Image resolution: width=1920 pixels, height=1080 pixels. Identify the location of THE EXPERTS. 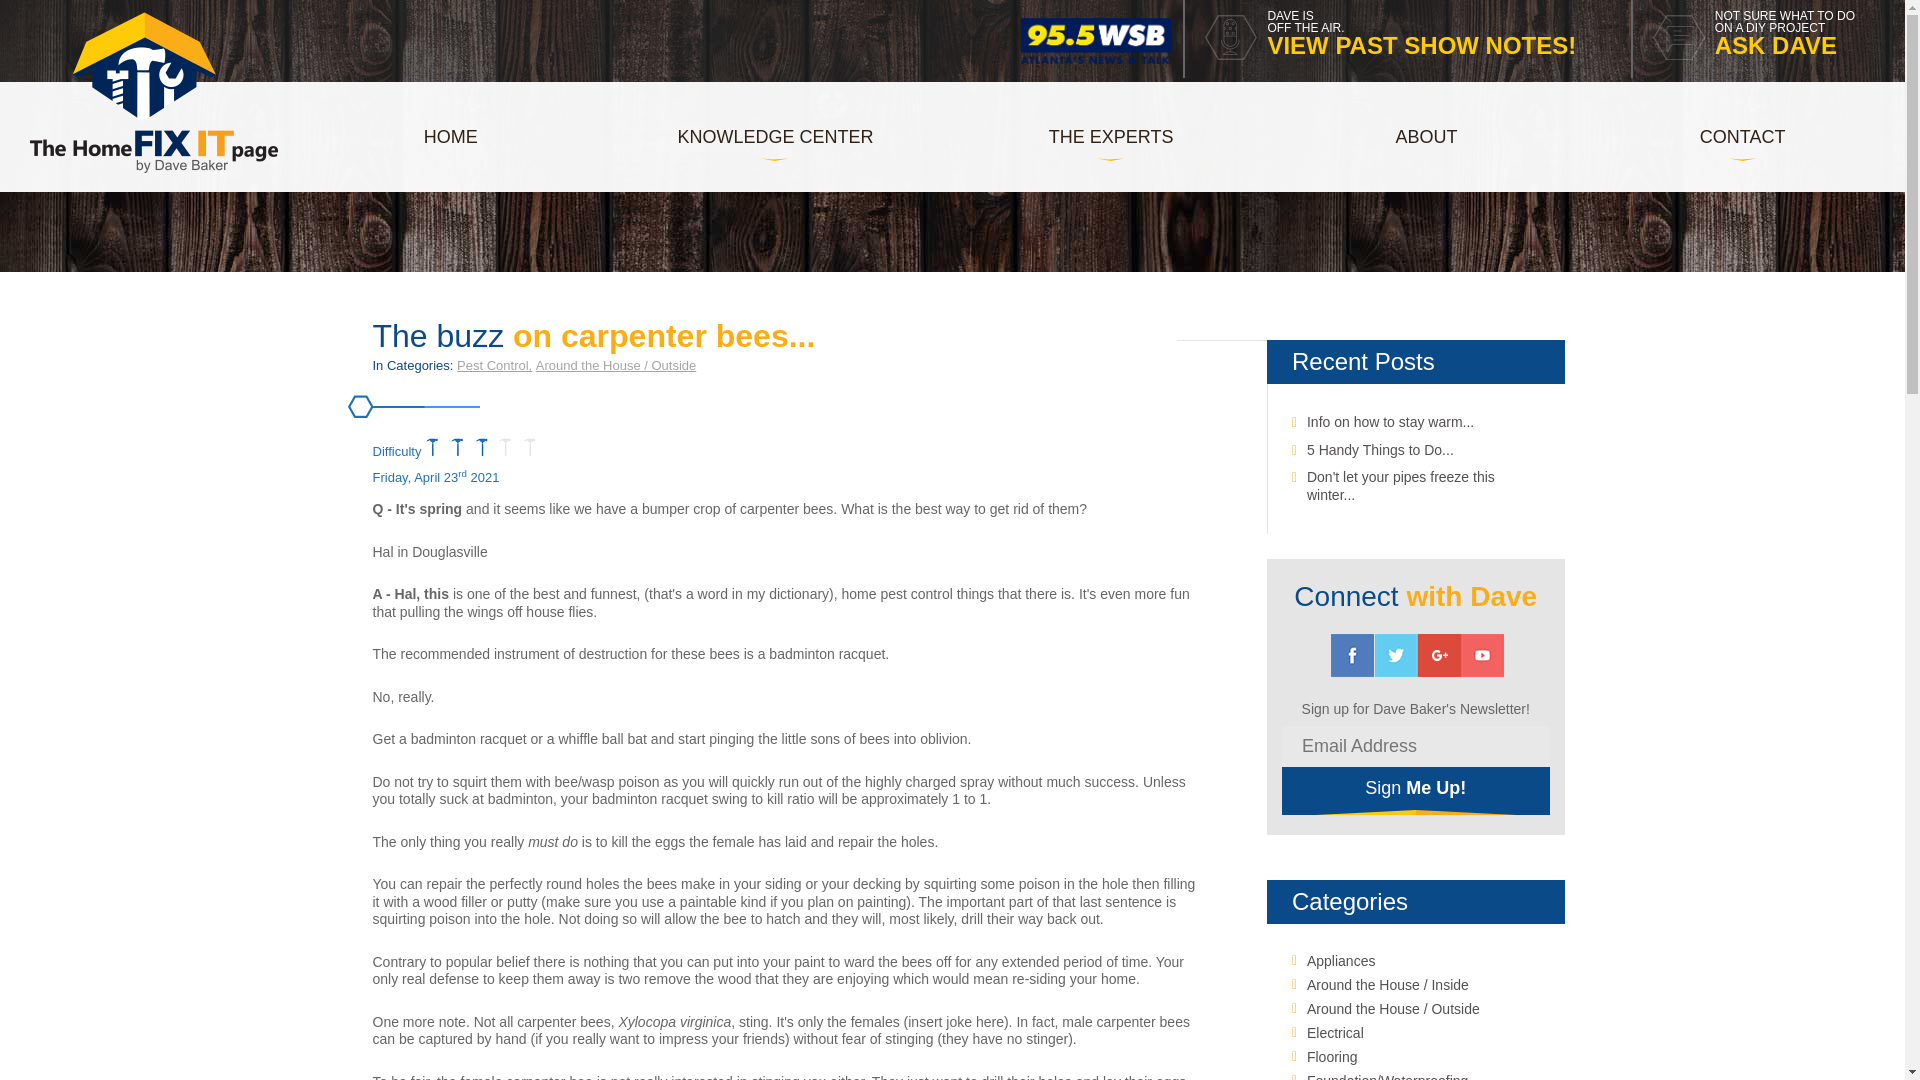
(1110, 138).